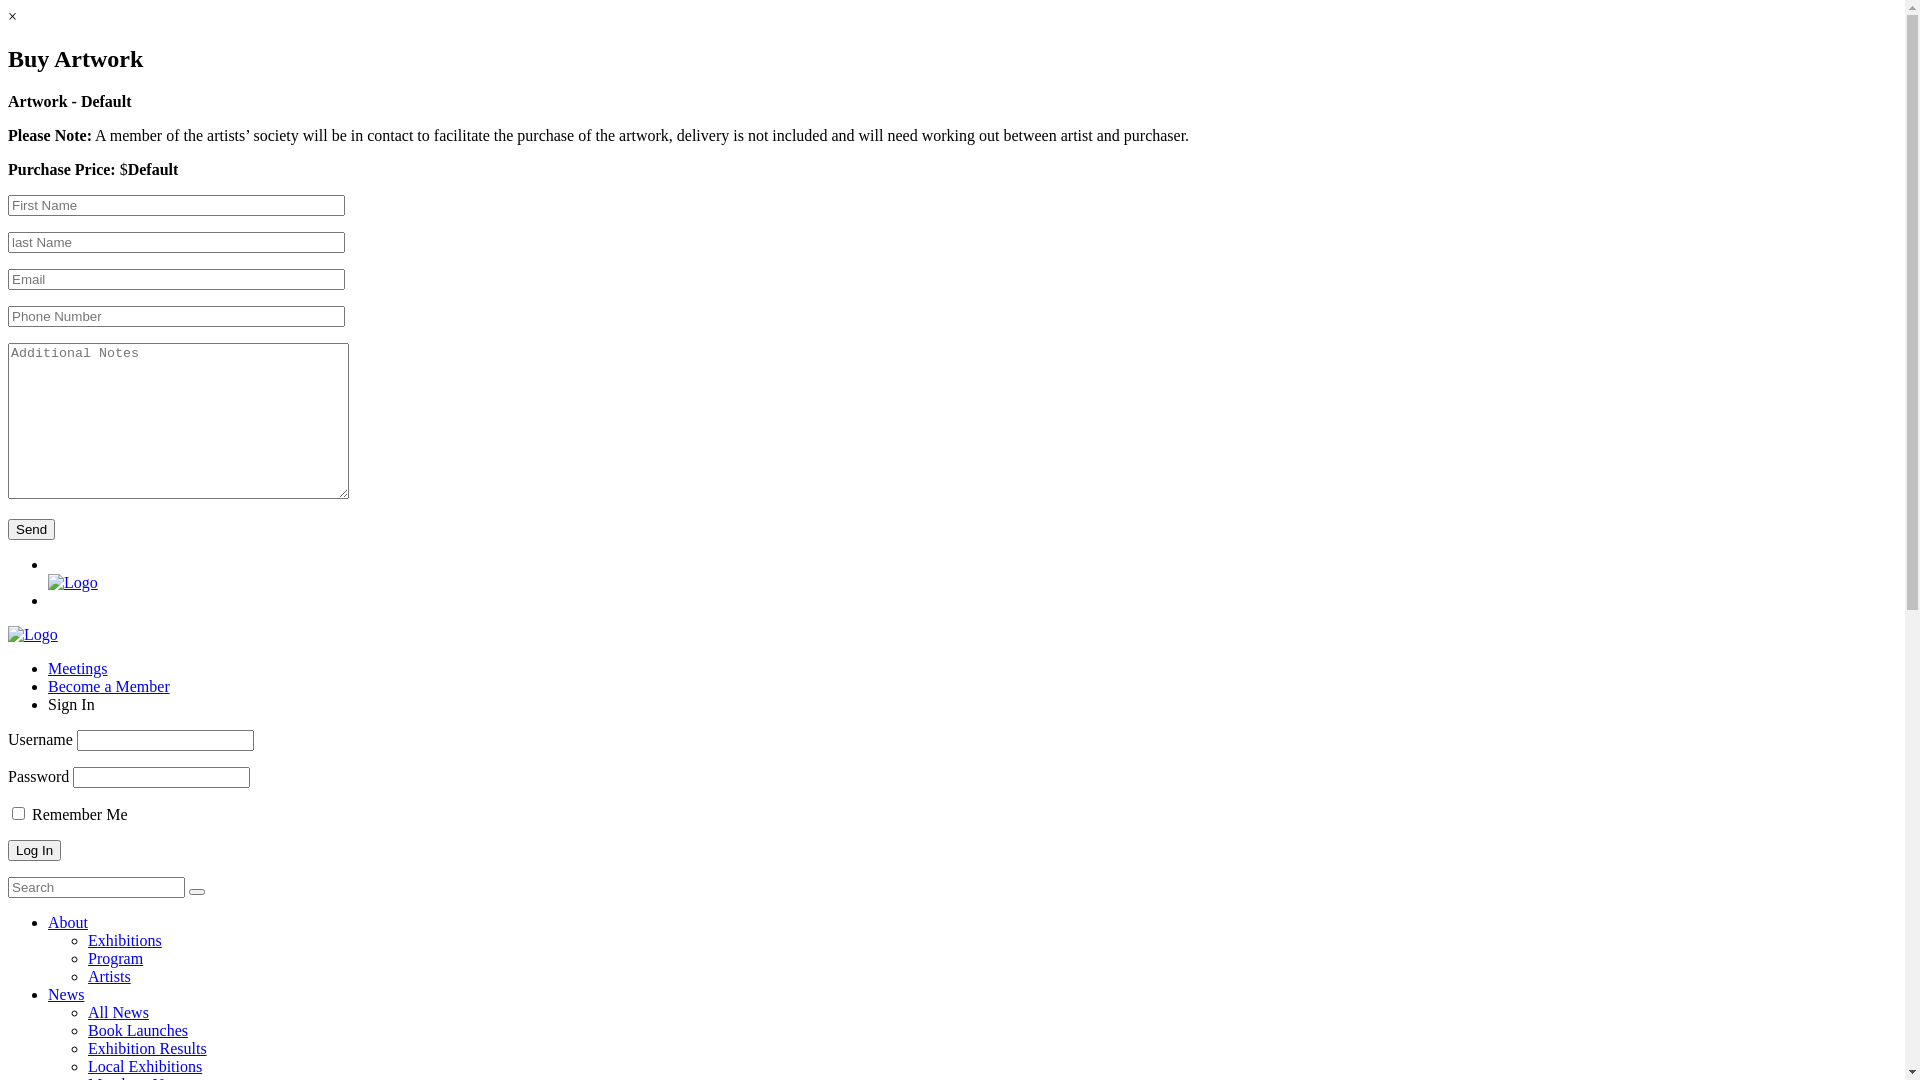  Describe the element at coordinates (116, 958) in the screenshot. I see `Program` at that location.